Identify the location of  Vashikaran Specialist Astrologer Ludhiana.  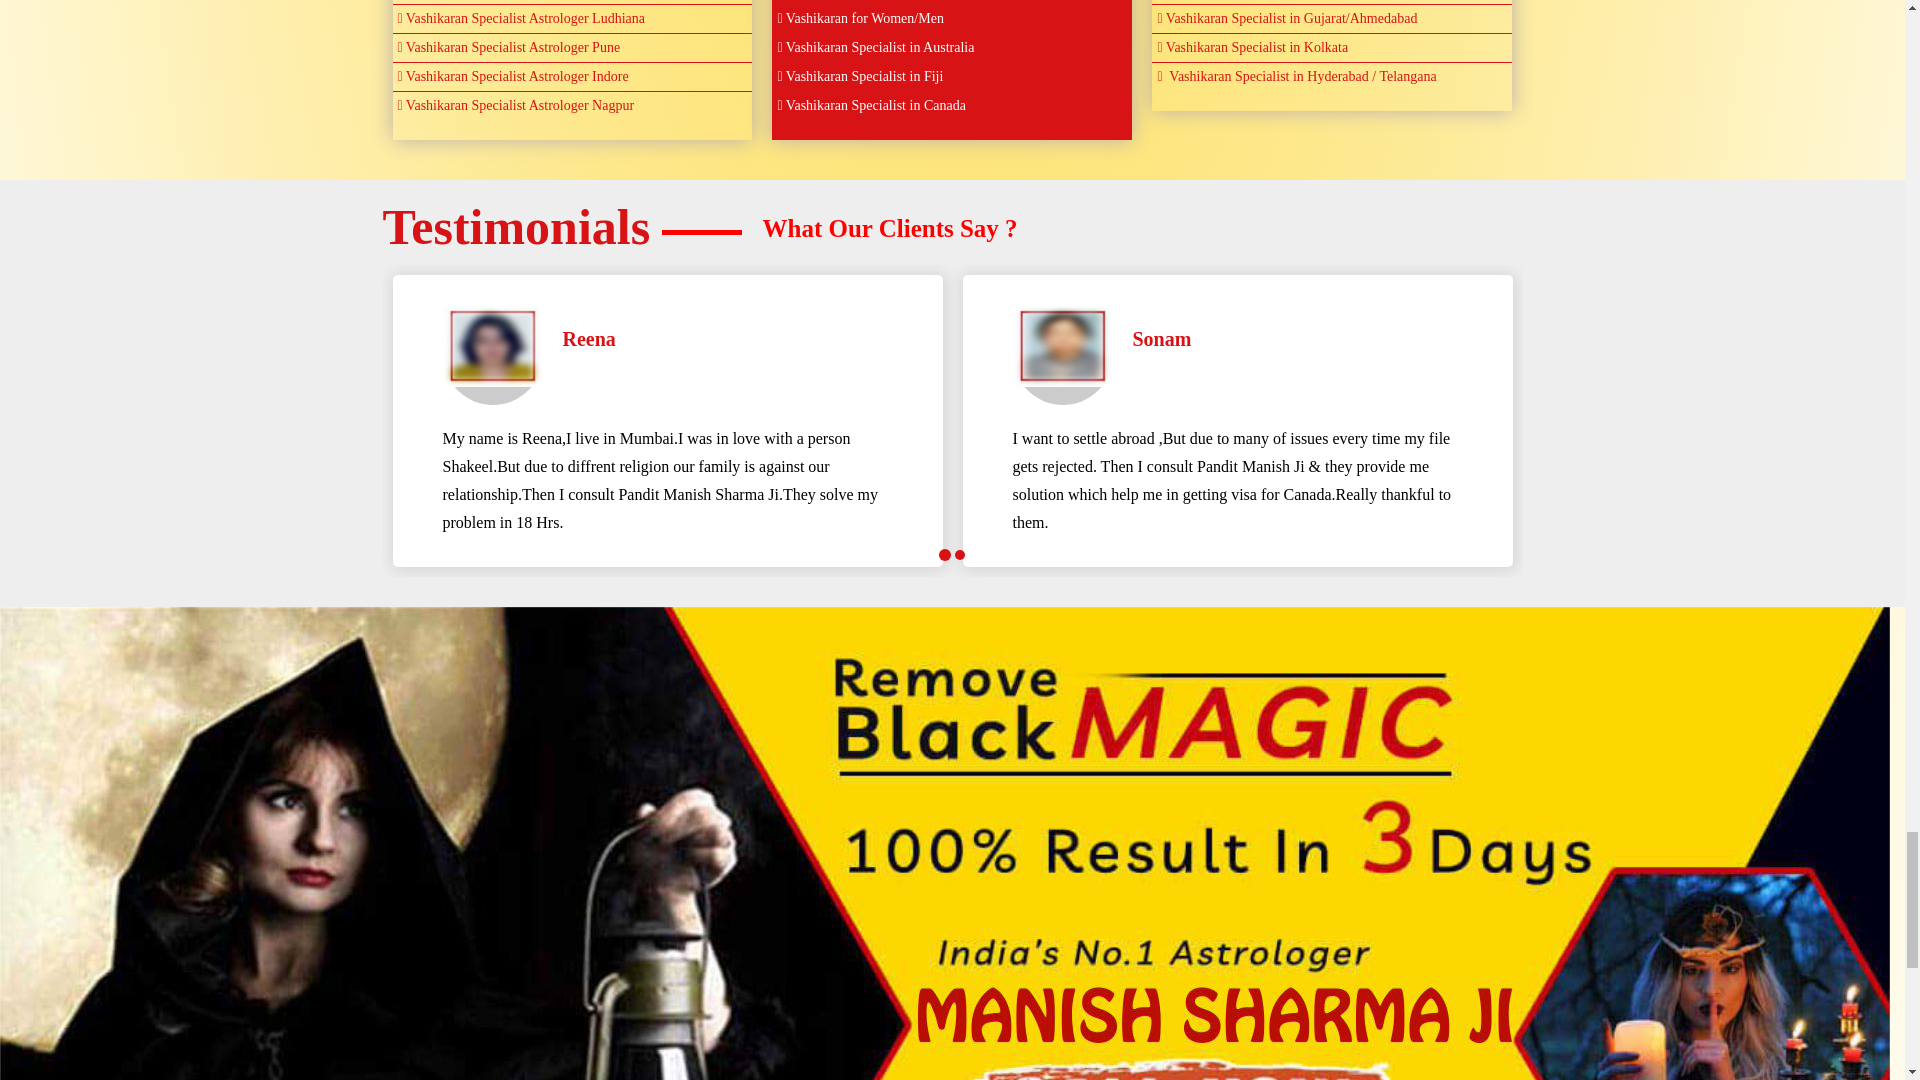
(572, 18).